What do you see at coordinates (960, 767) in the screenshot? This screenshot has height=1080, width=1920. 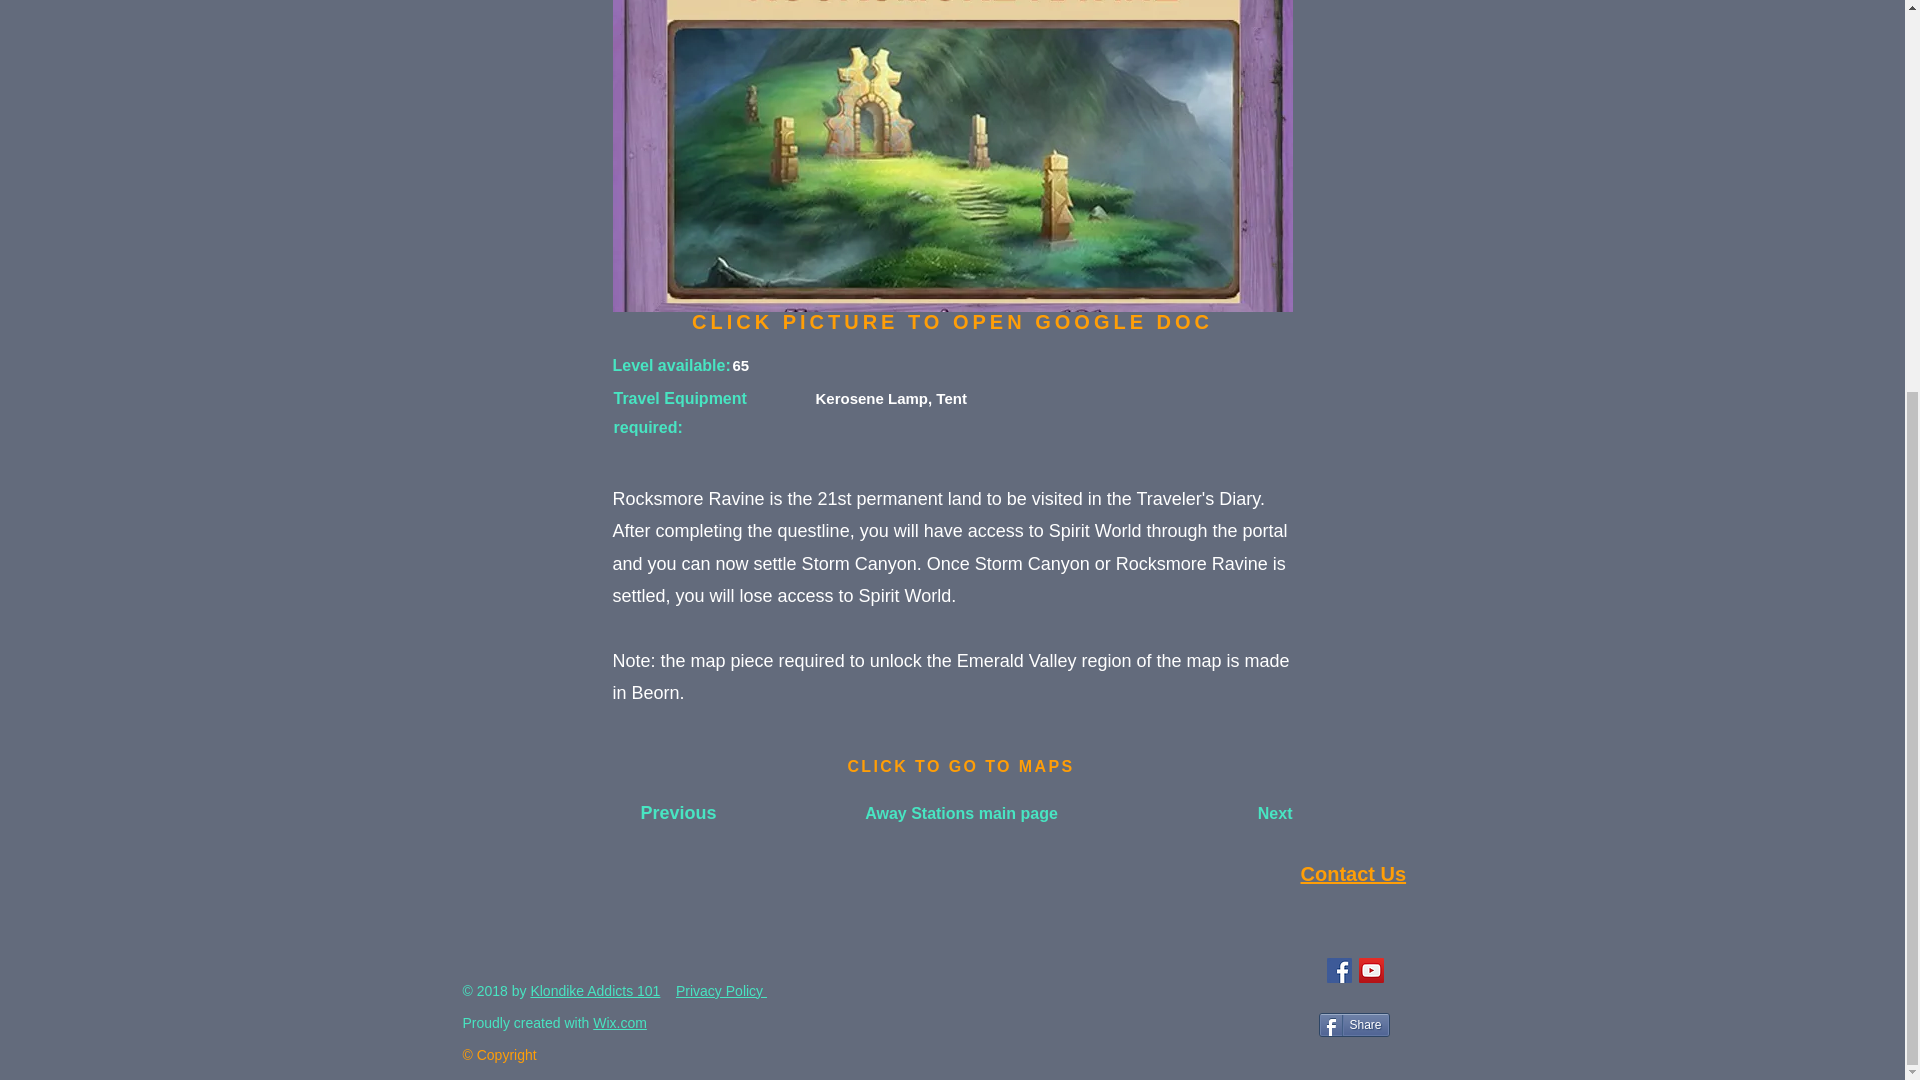 I see `CLICK TO GO TO MAPS` at bounding box center [960, 767].